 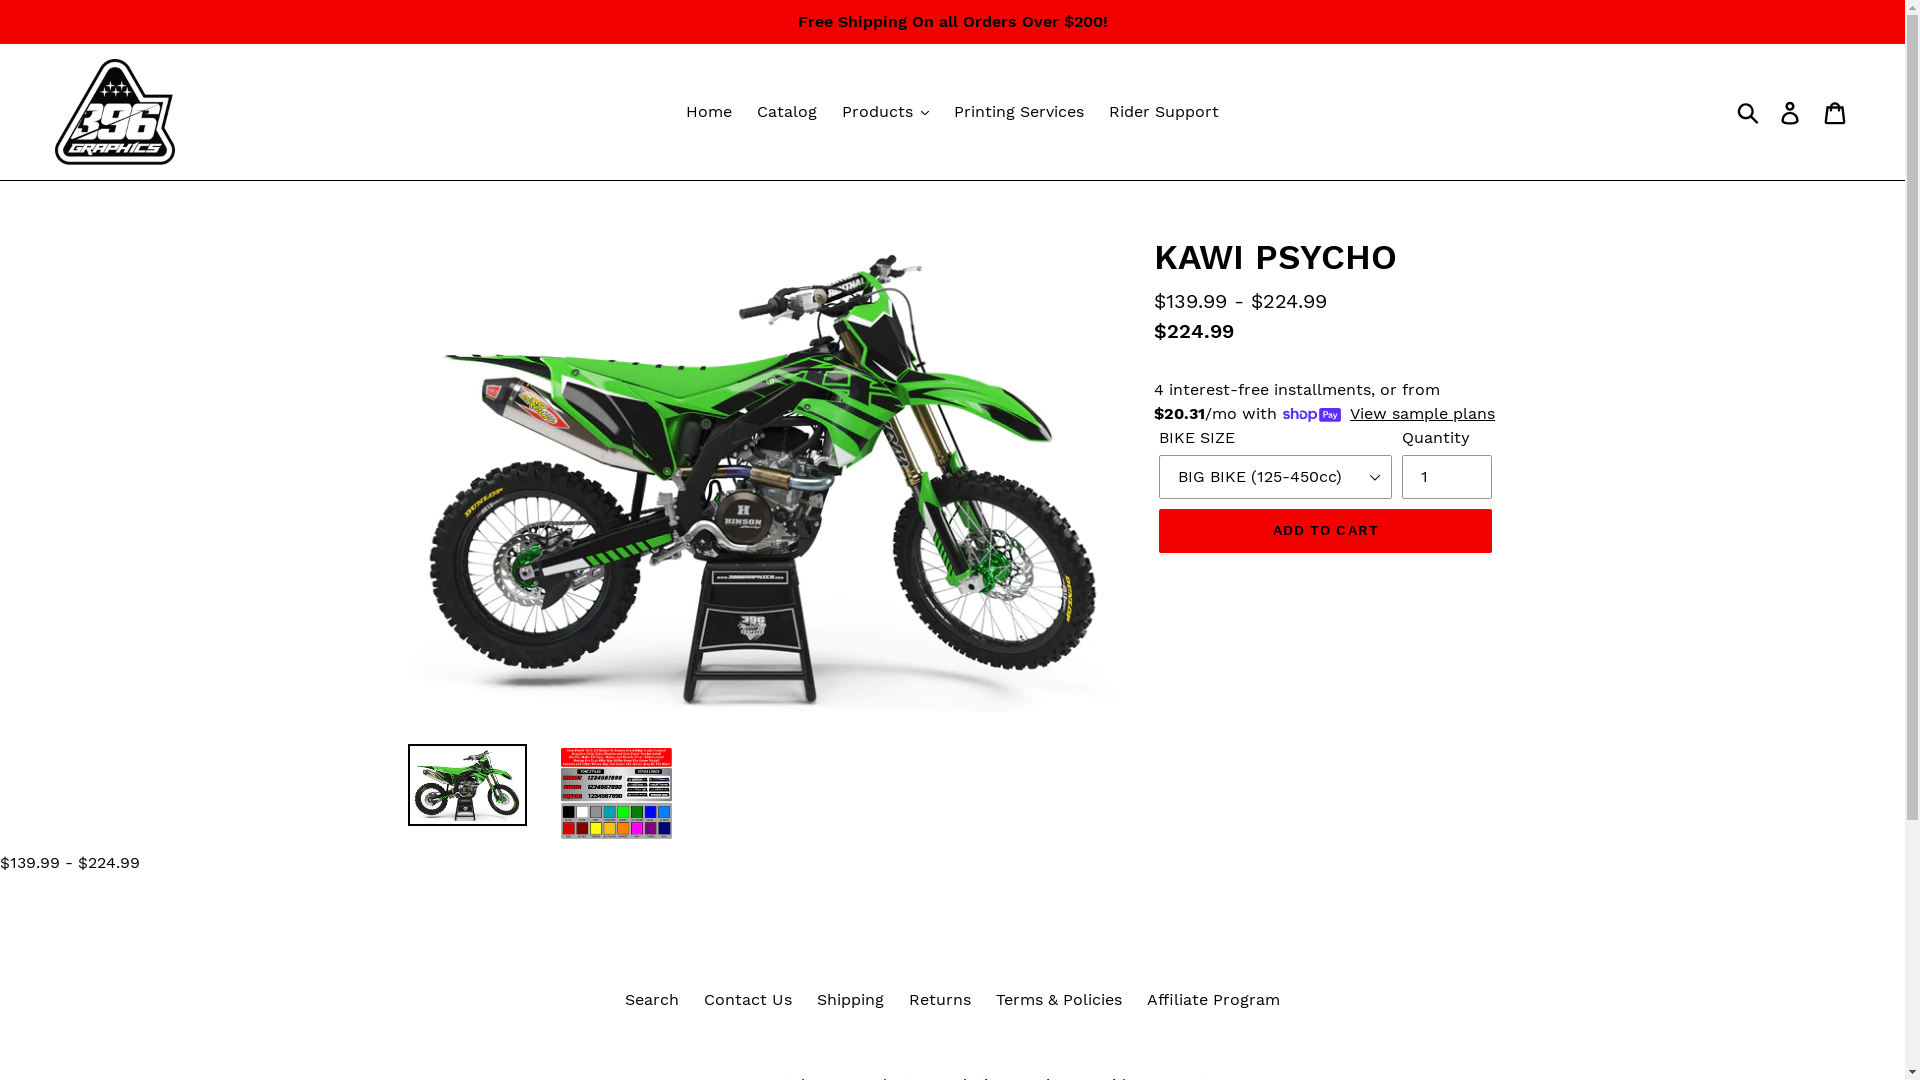 I want to click on Cart, so click(x=1836, y=112).